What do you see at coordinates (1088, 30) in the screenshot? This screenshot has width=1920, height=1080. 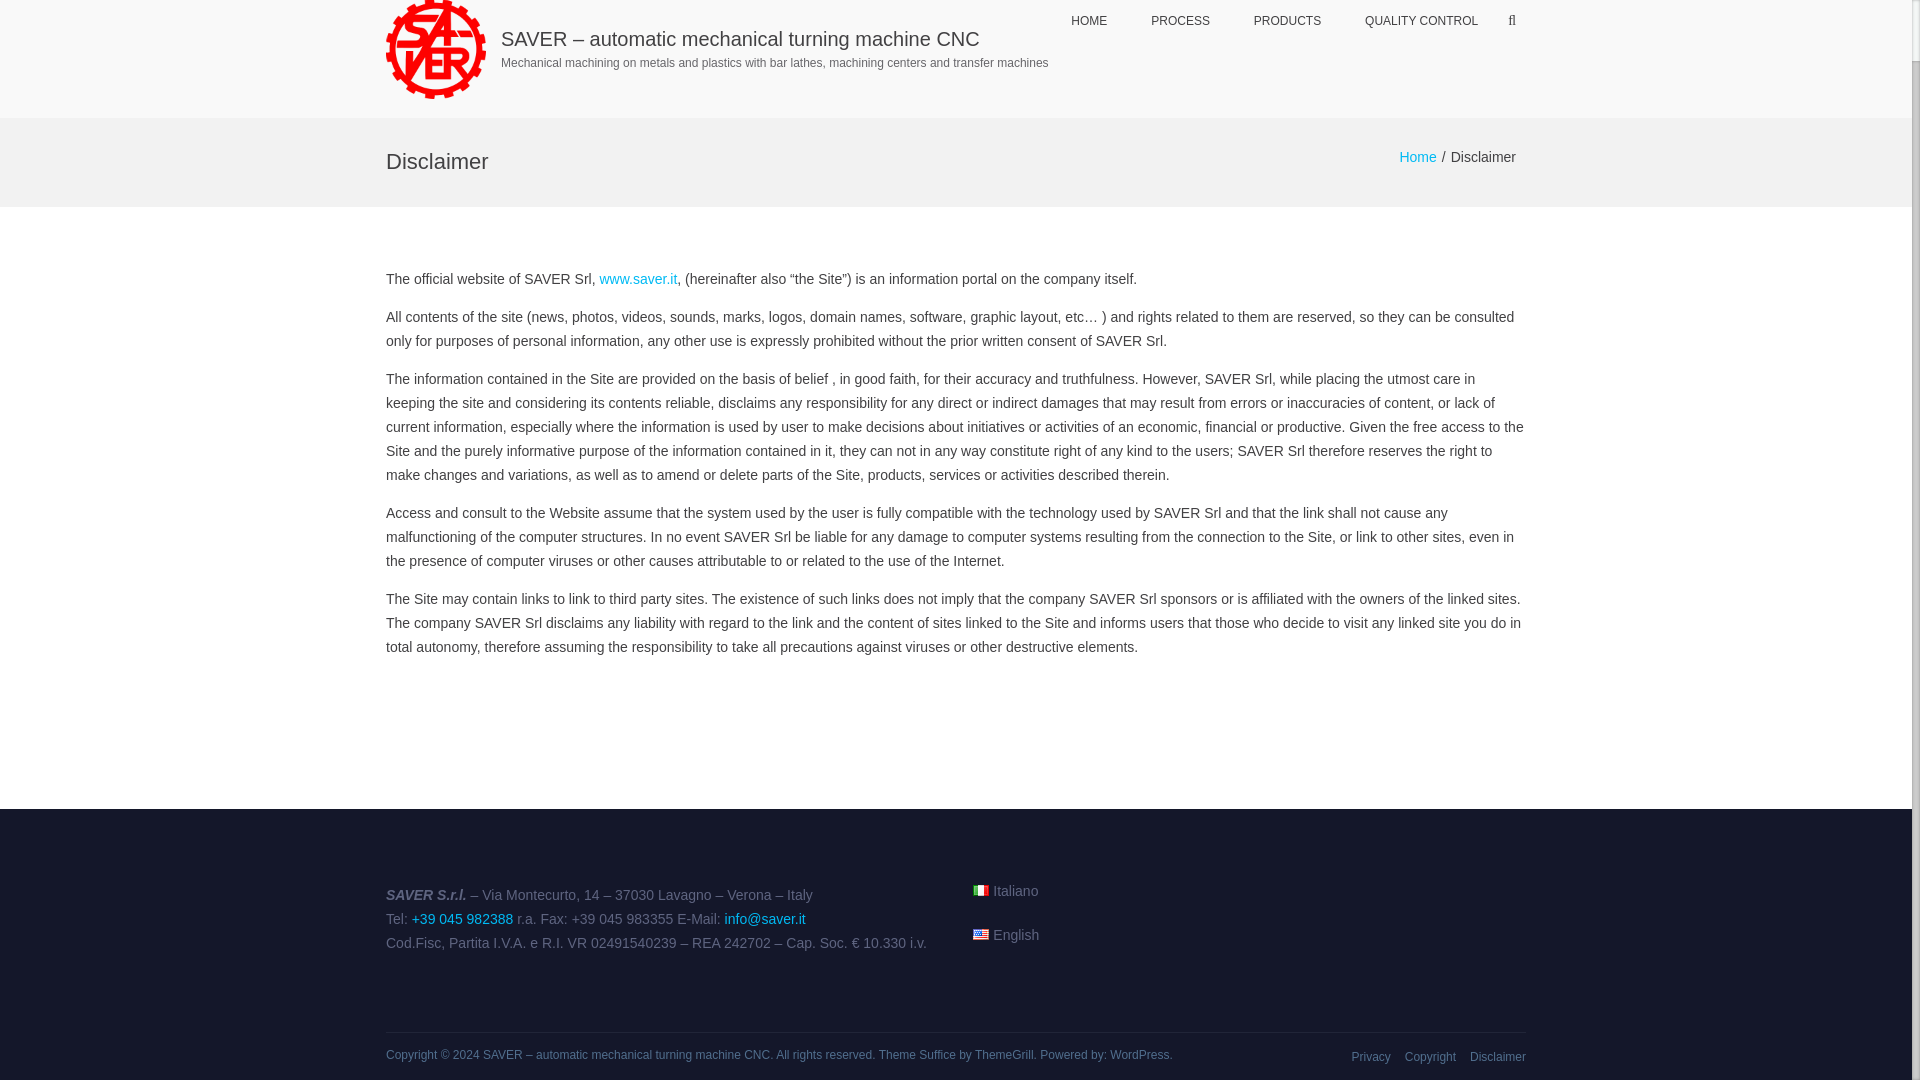 I see `HOME` at bounding box center [1088, 30].